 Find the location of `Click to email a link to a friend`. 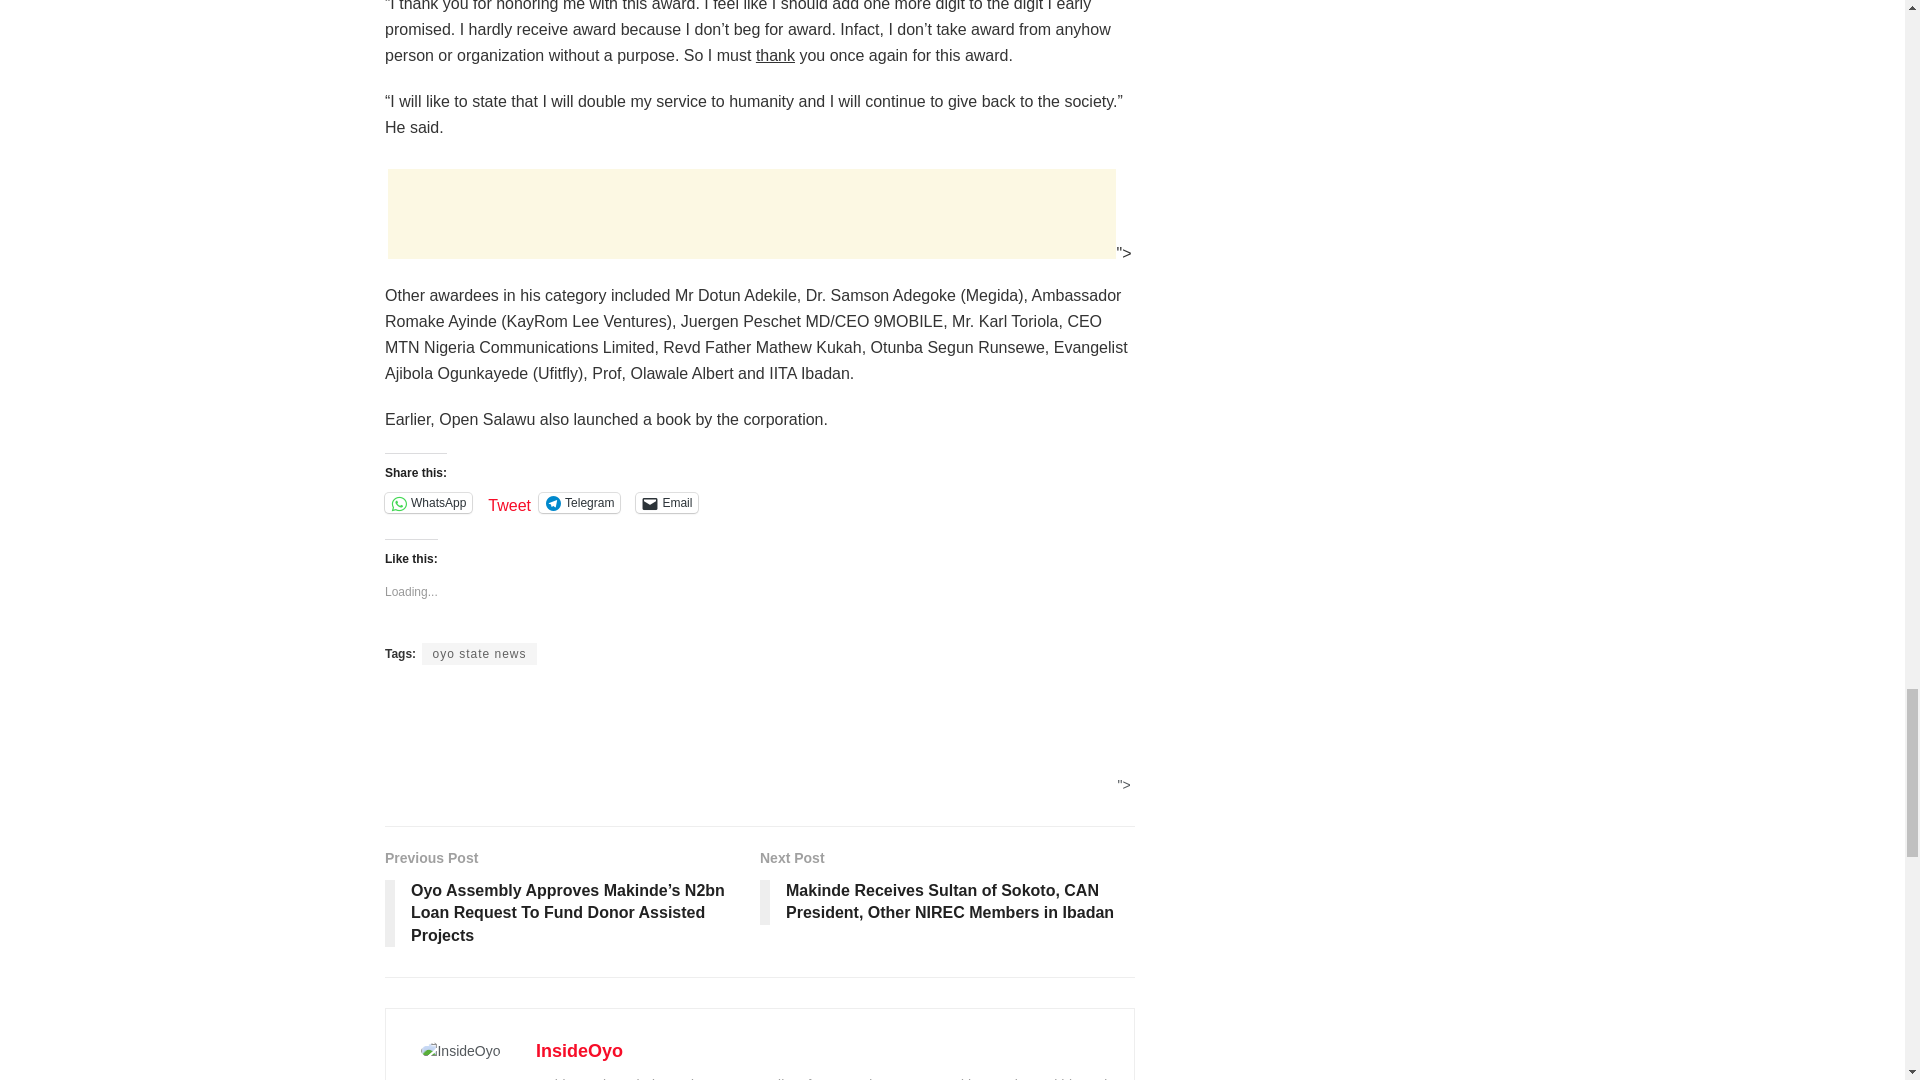

Click to email a link to a friend is located at coordinates (666, 502).